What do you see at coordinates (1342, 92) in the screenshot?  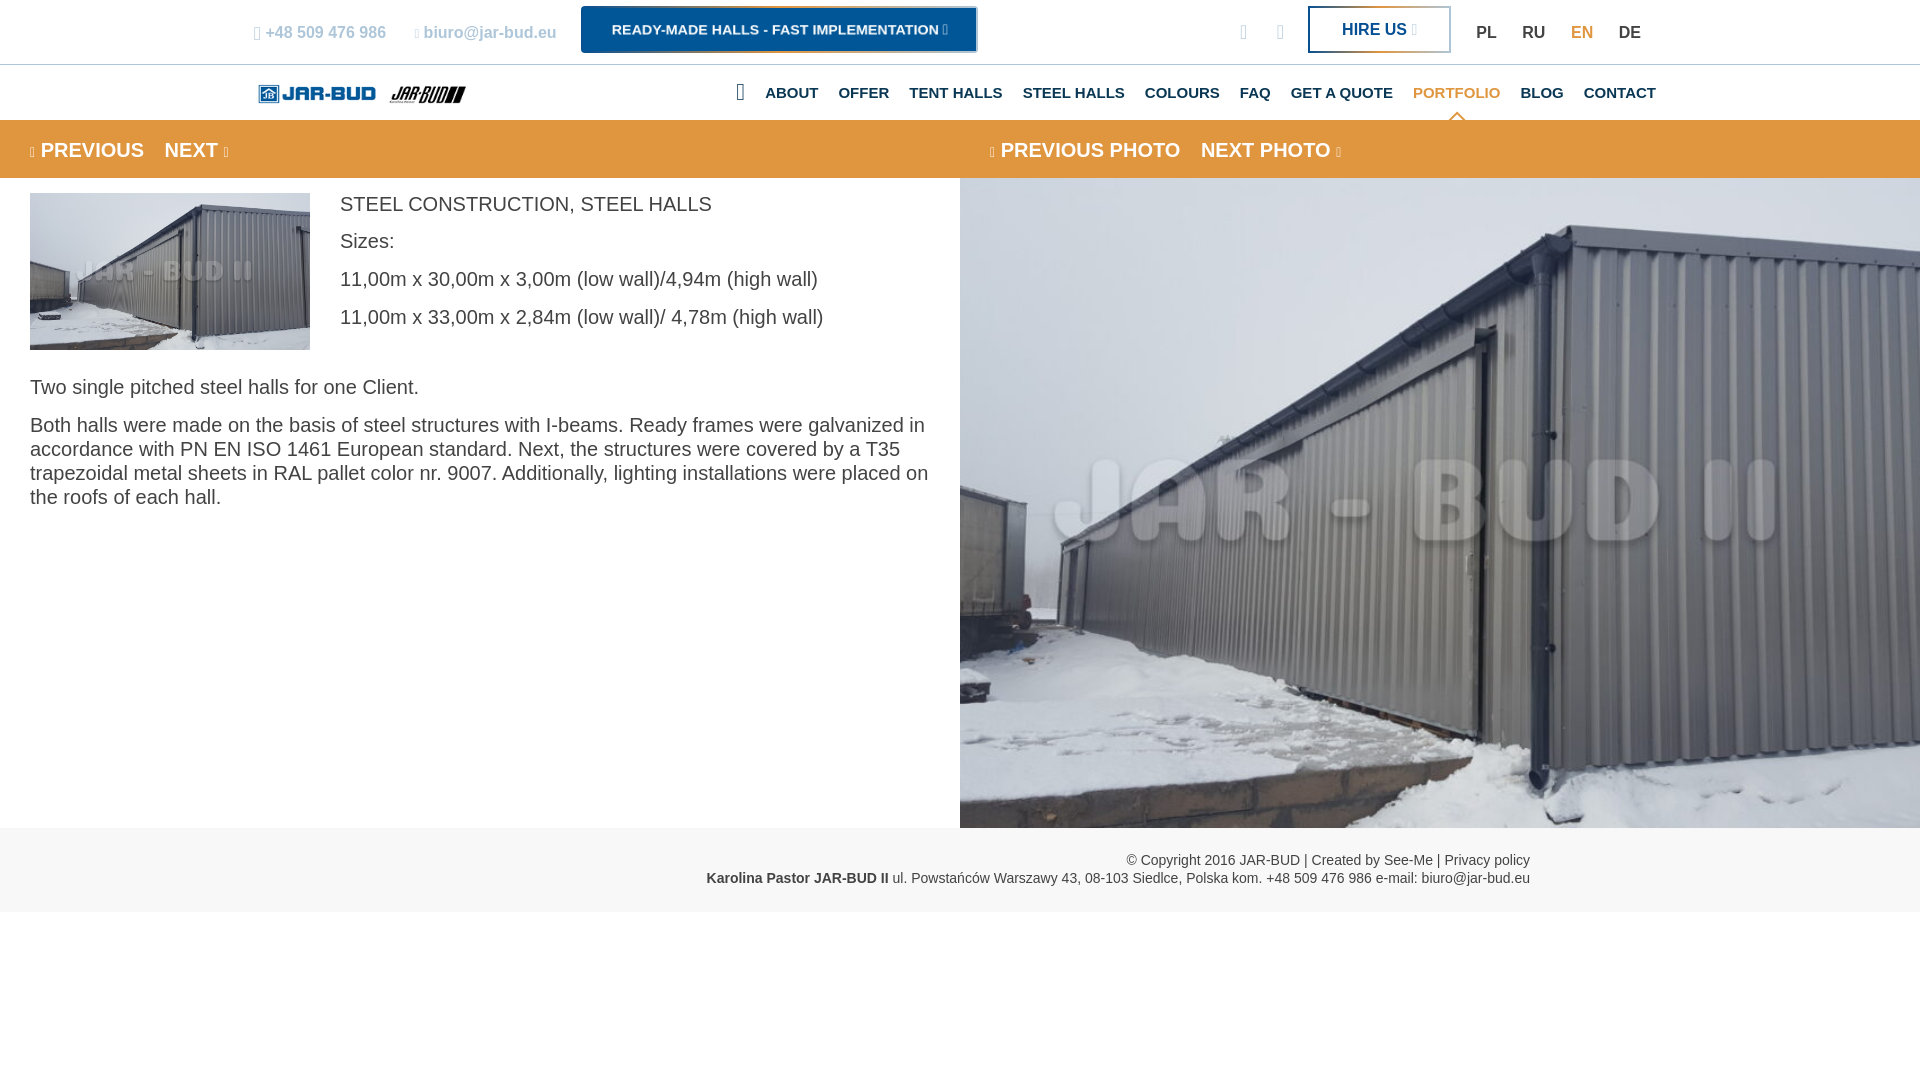 I see `GET A QUOTE` at bounding box center [1342, 92].